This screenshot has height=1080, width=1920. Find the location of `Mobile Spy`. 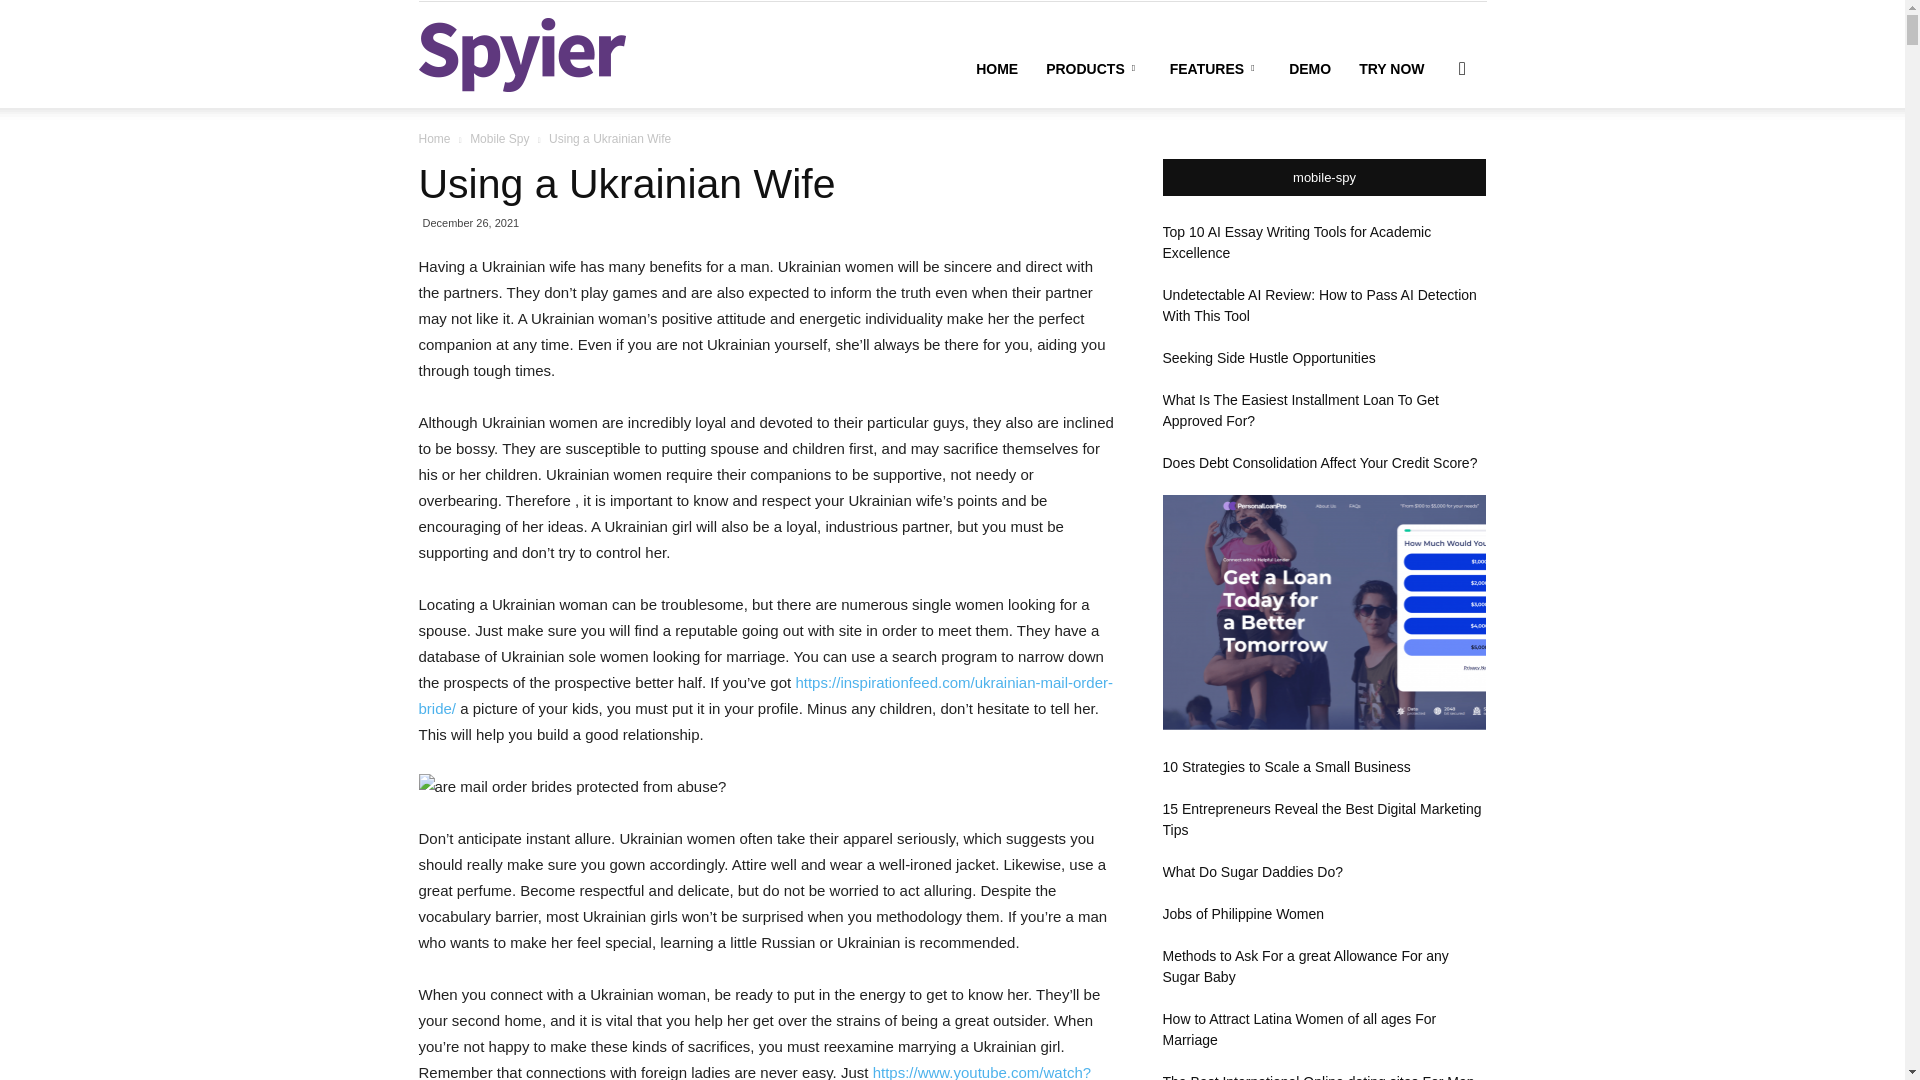

Mobile Spy is located at coordinates (500, 138).